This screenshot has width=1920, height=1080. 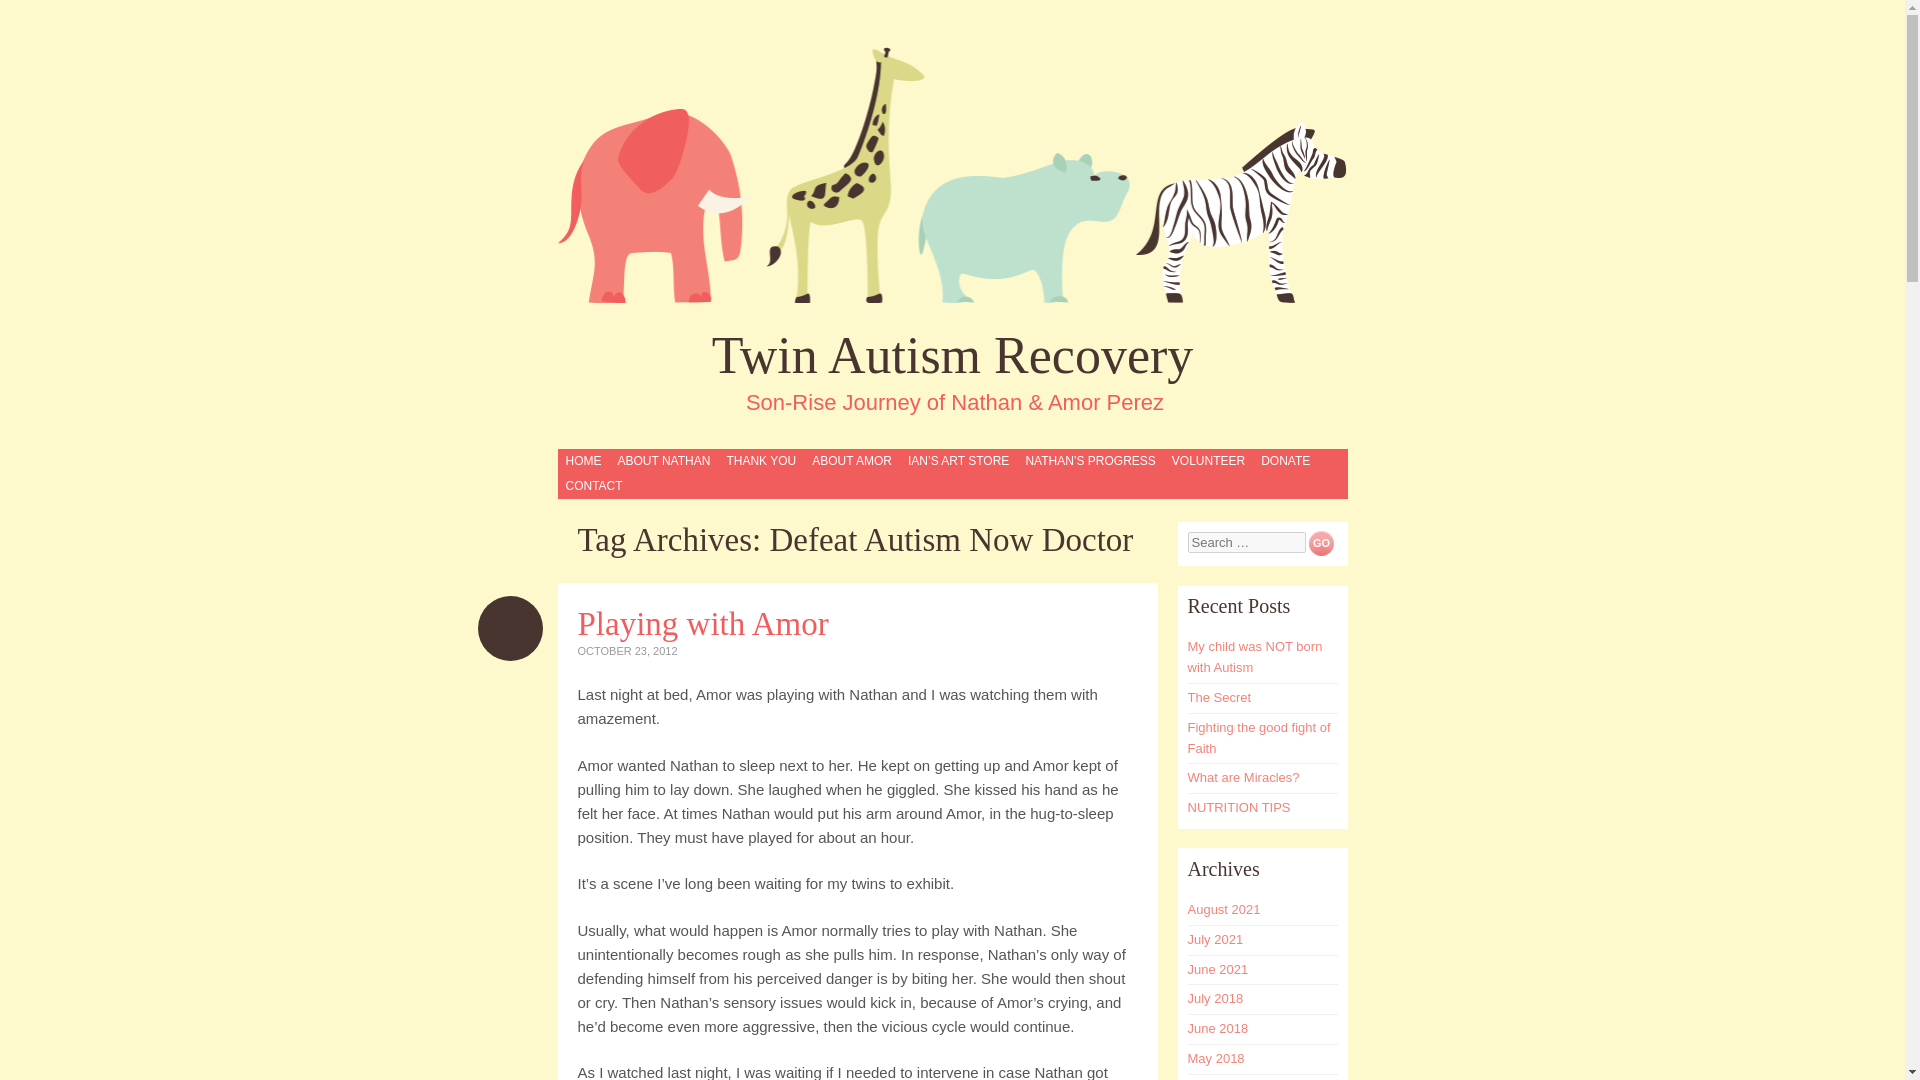 What do you see at coordinates (1216, 1058) in the screenshot?
I see `May 2018` at bounding box center [1216, 1058].